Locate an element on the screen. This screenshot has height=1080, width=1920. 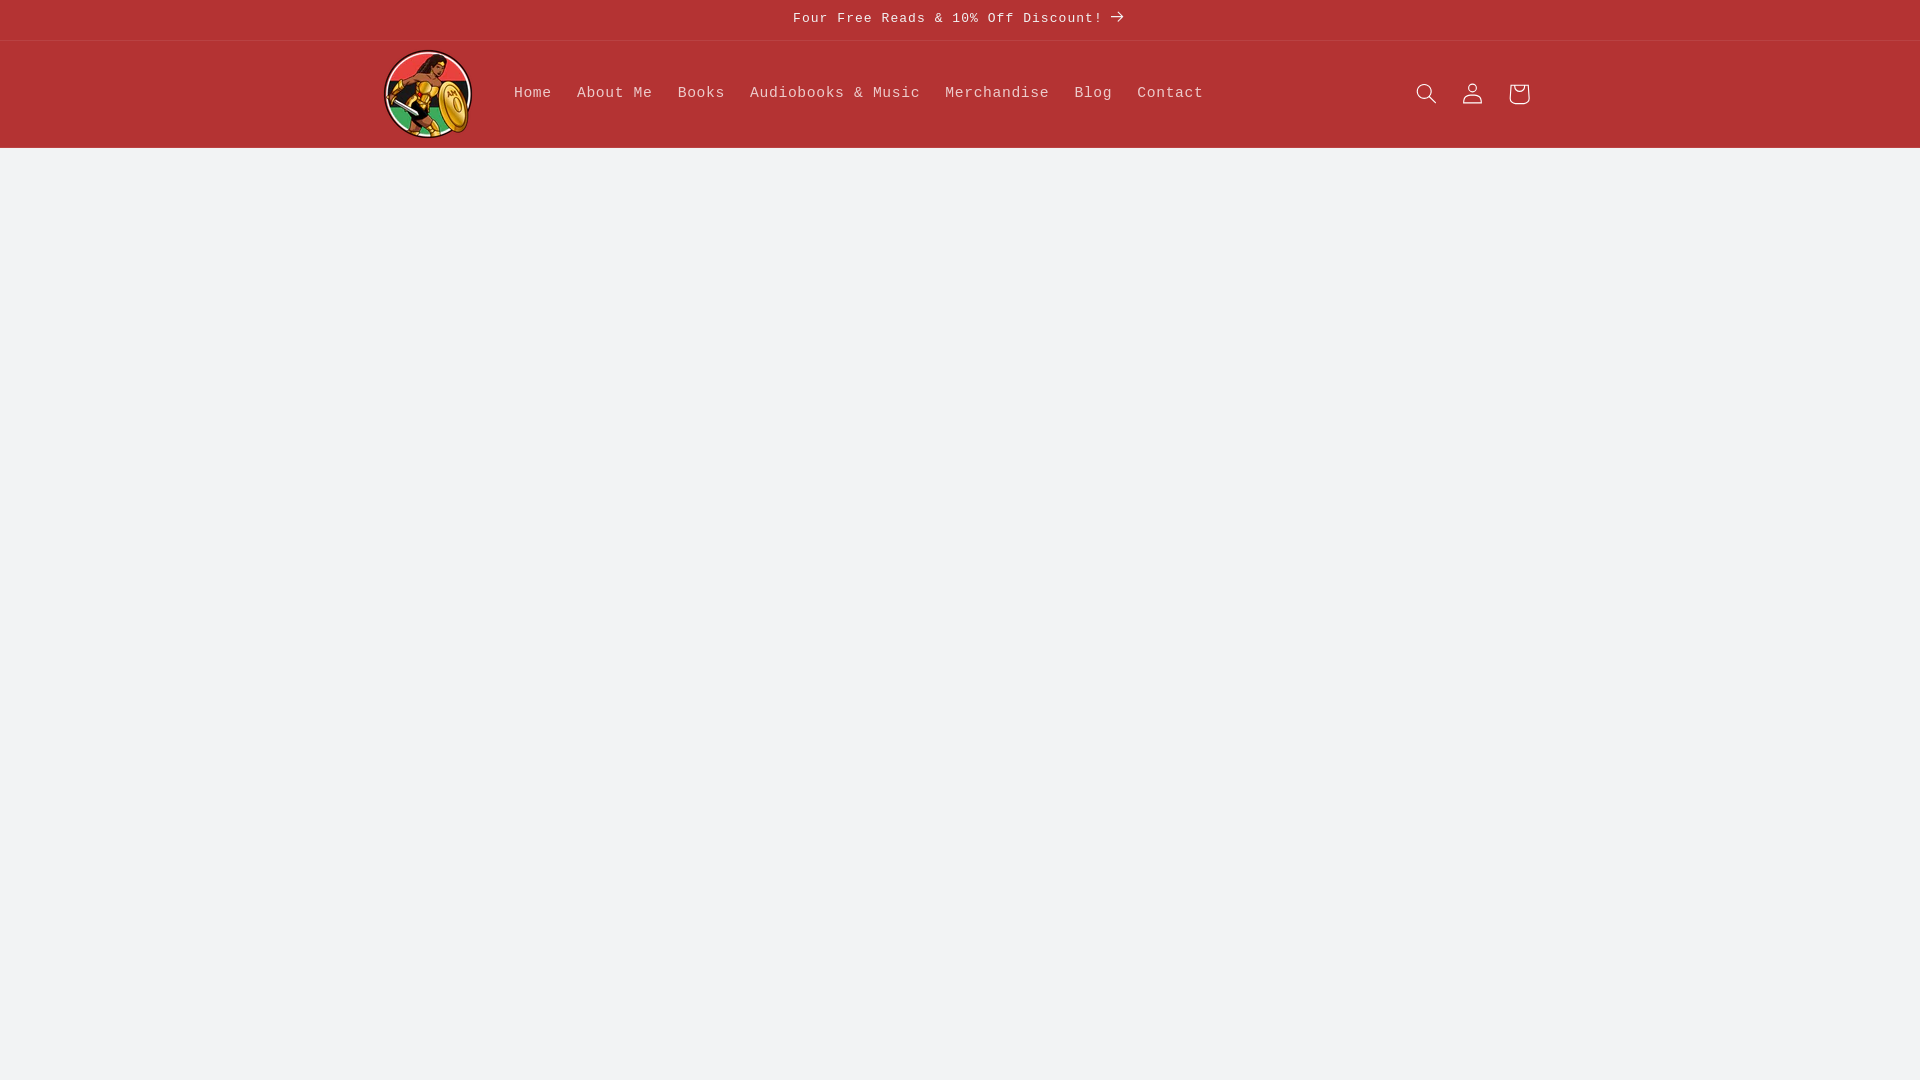
Contact is located at coordinates (1170, 94).